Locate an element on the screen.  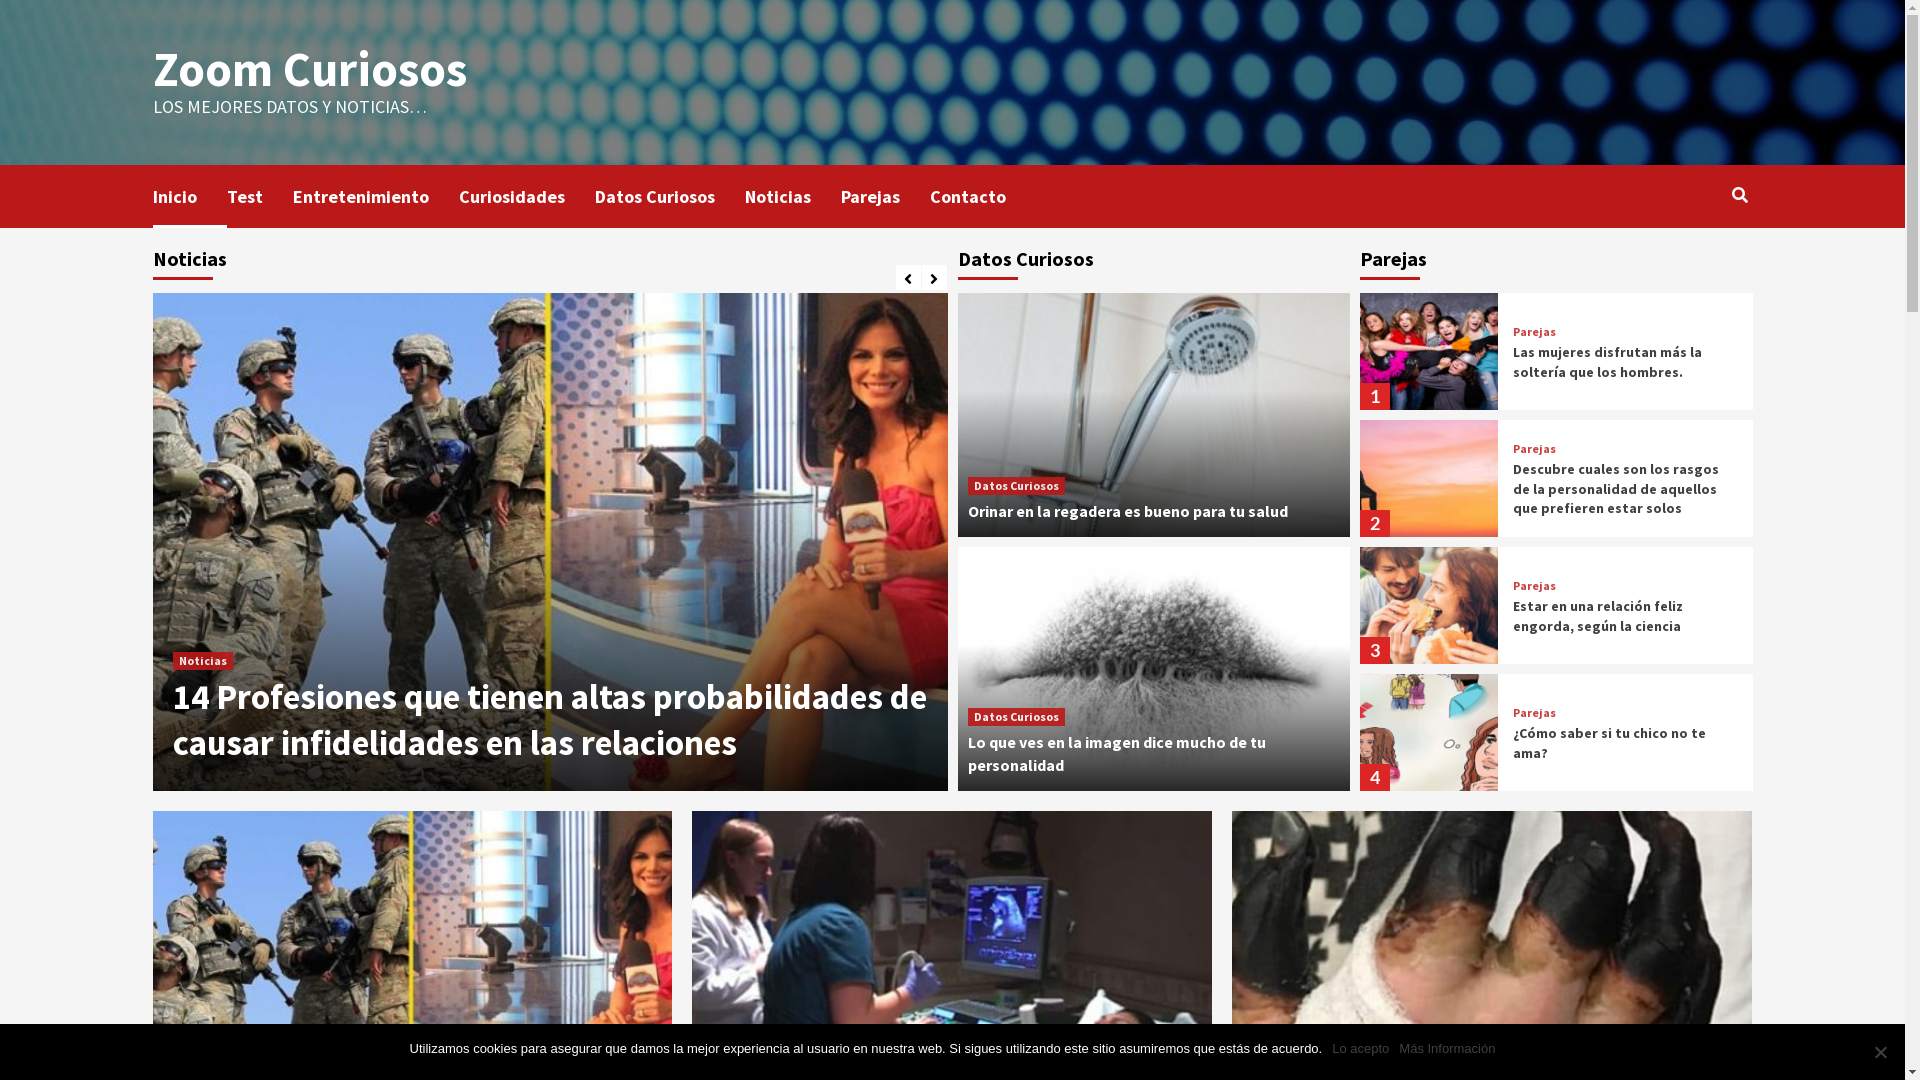
Parejas is located at coordinates (1534, 332).